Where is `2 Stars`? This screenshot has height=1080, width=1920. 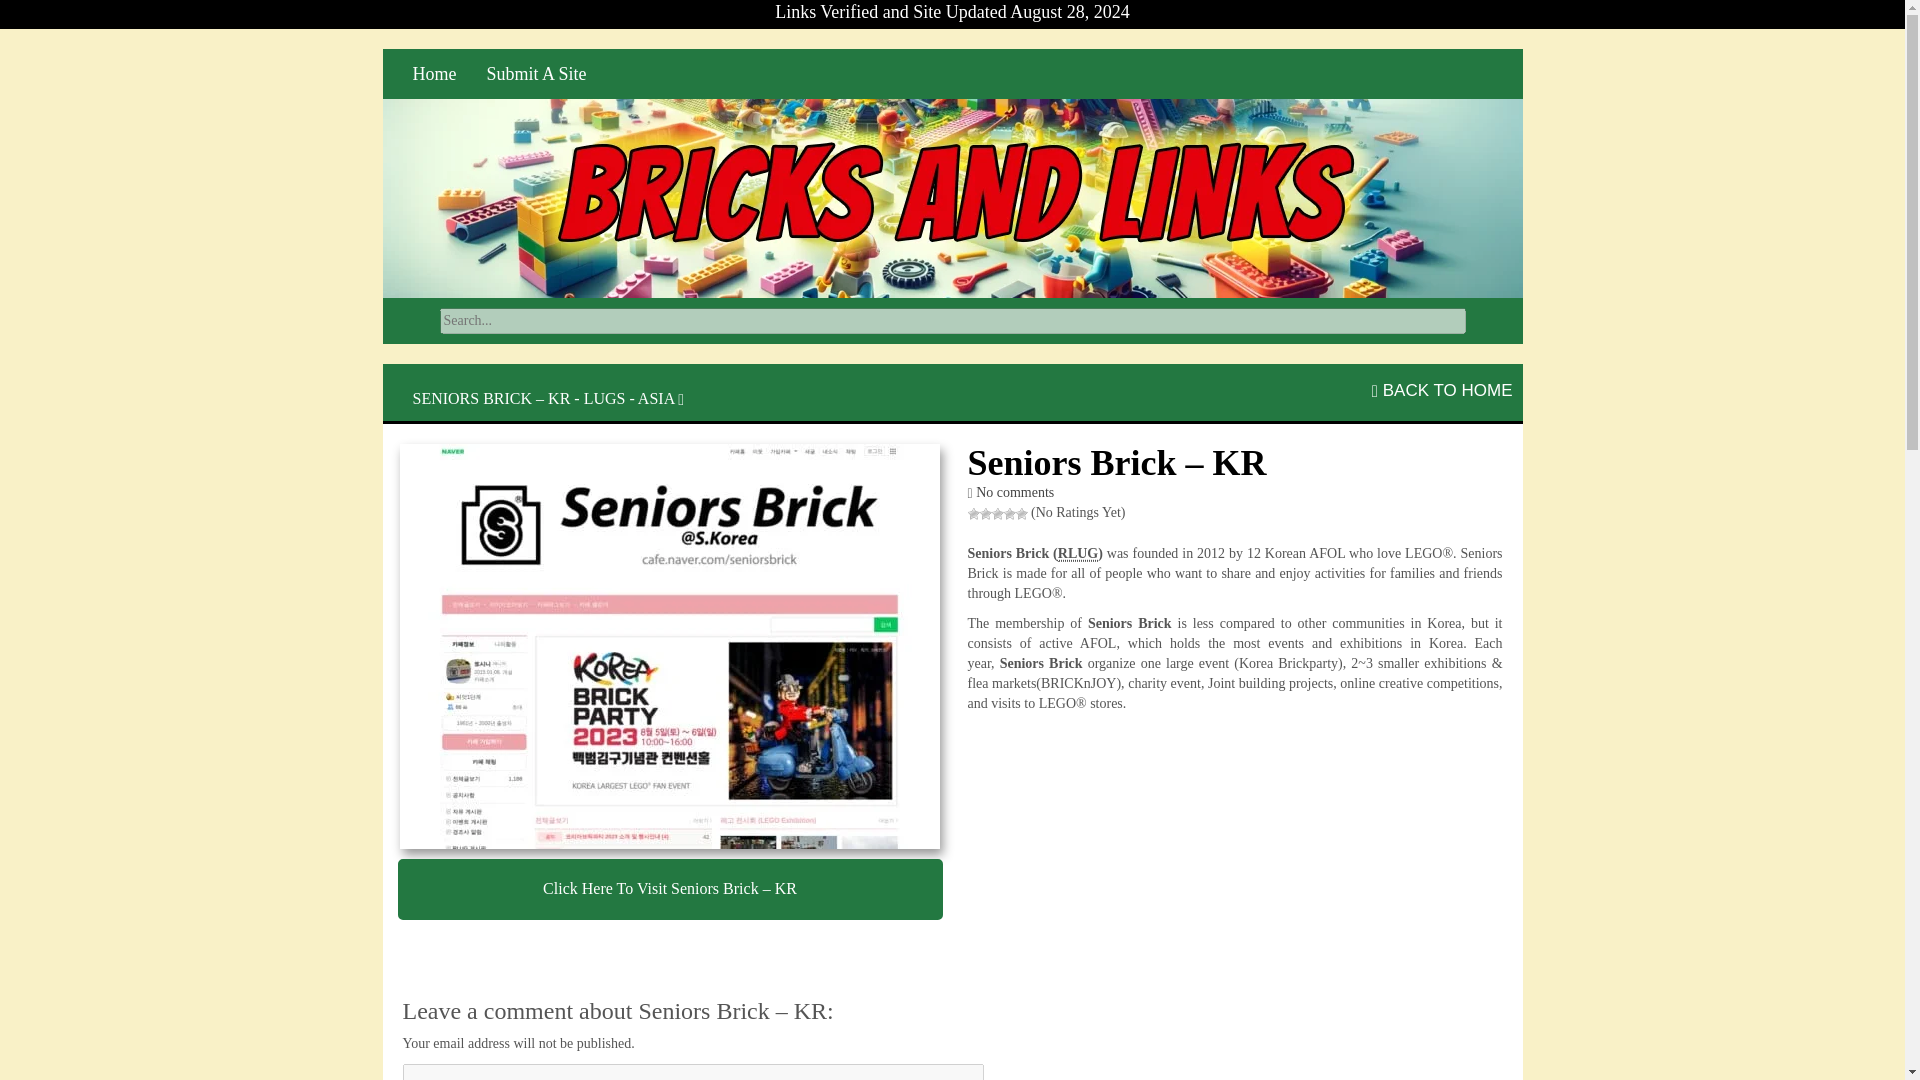
2 Stars is located at coordinates (986, 513).